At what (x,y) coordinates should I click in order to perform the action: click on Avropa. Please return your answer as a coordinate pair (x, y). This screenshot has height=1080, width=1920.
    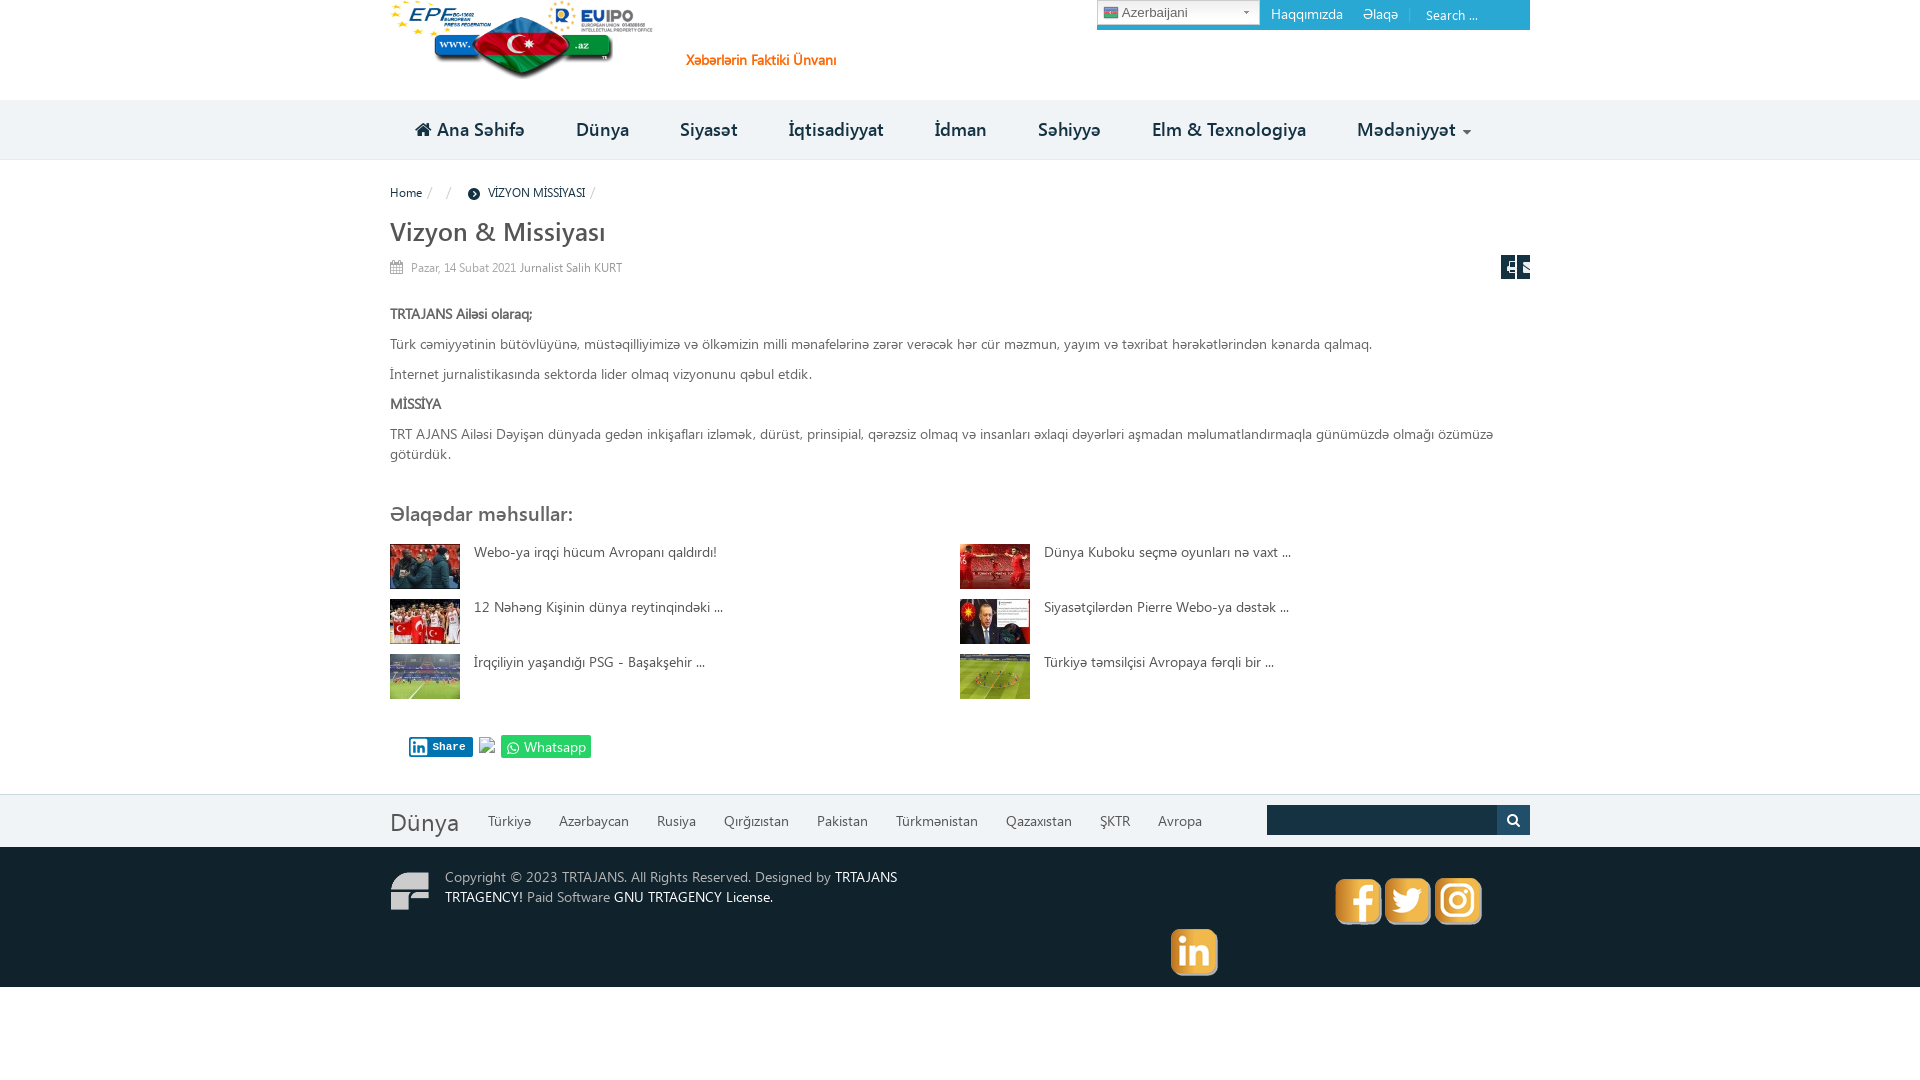
    Looking at the image, I should click on (1180, 821).